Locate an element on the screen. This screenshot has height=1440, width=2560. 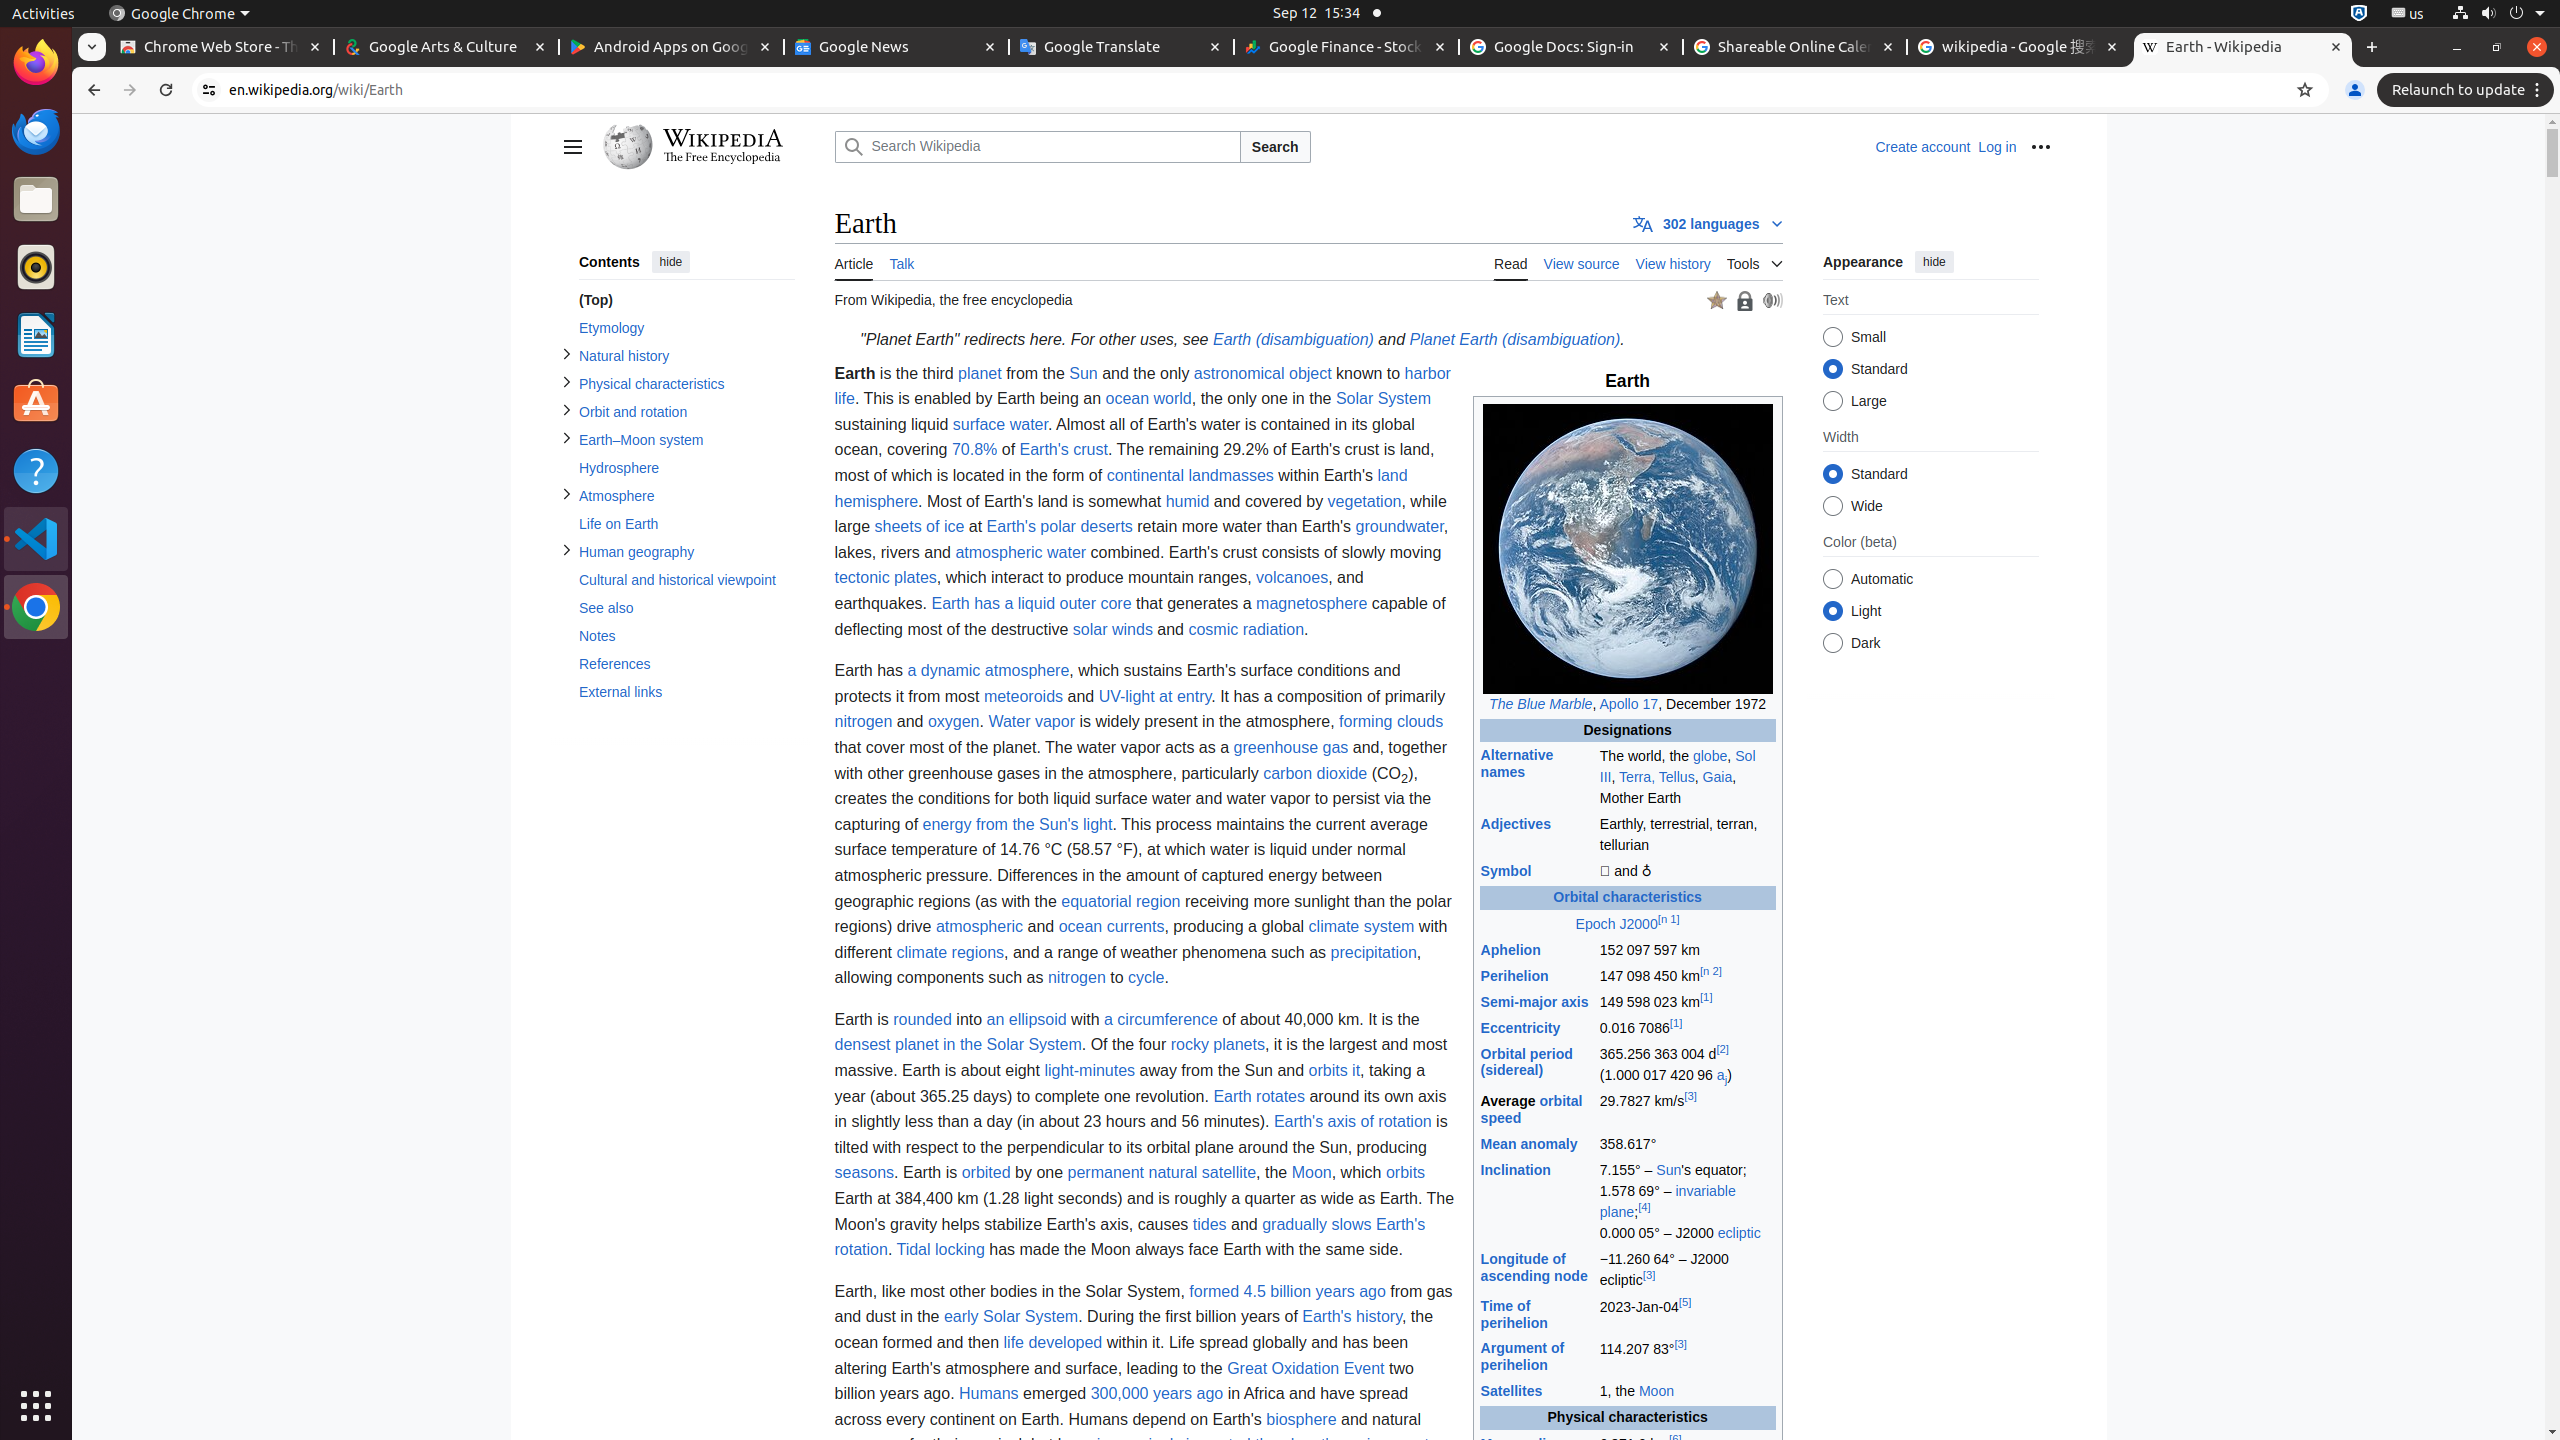
Photograph of Earth taken by the Apollo 17 mission. The Arabian peninsula, Africa and Madagascar lie in the upper half of the disc, whereas Antarctica is at the bottom. The Blue Marble, Apollo 17, December 1972 is located at coordinates (1628, 559).